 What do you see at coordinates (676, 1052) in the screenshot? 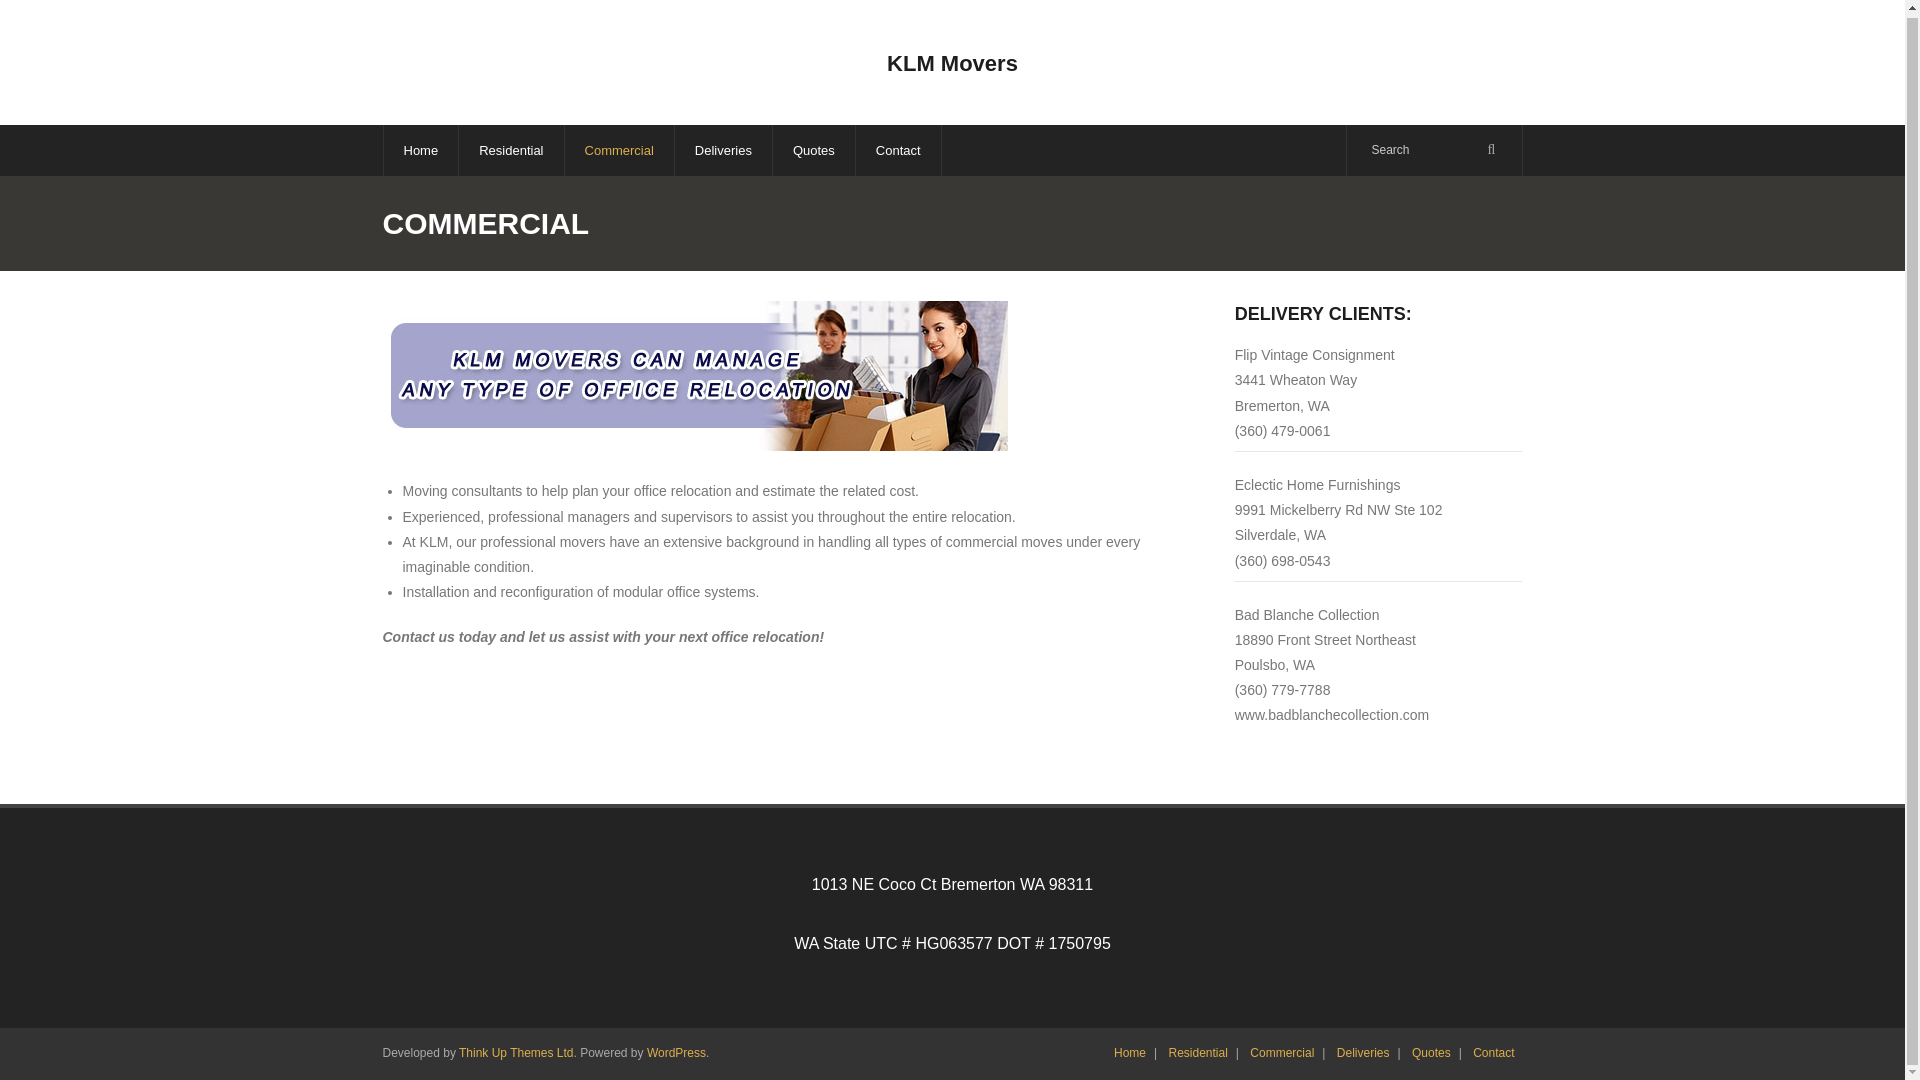
I see `WordPress` at bounding box center [676, 1052].